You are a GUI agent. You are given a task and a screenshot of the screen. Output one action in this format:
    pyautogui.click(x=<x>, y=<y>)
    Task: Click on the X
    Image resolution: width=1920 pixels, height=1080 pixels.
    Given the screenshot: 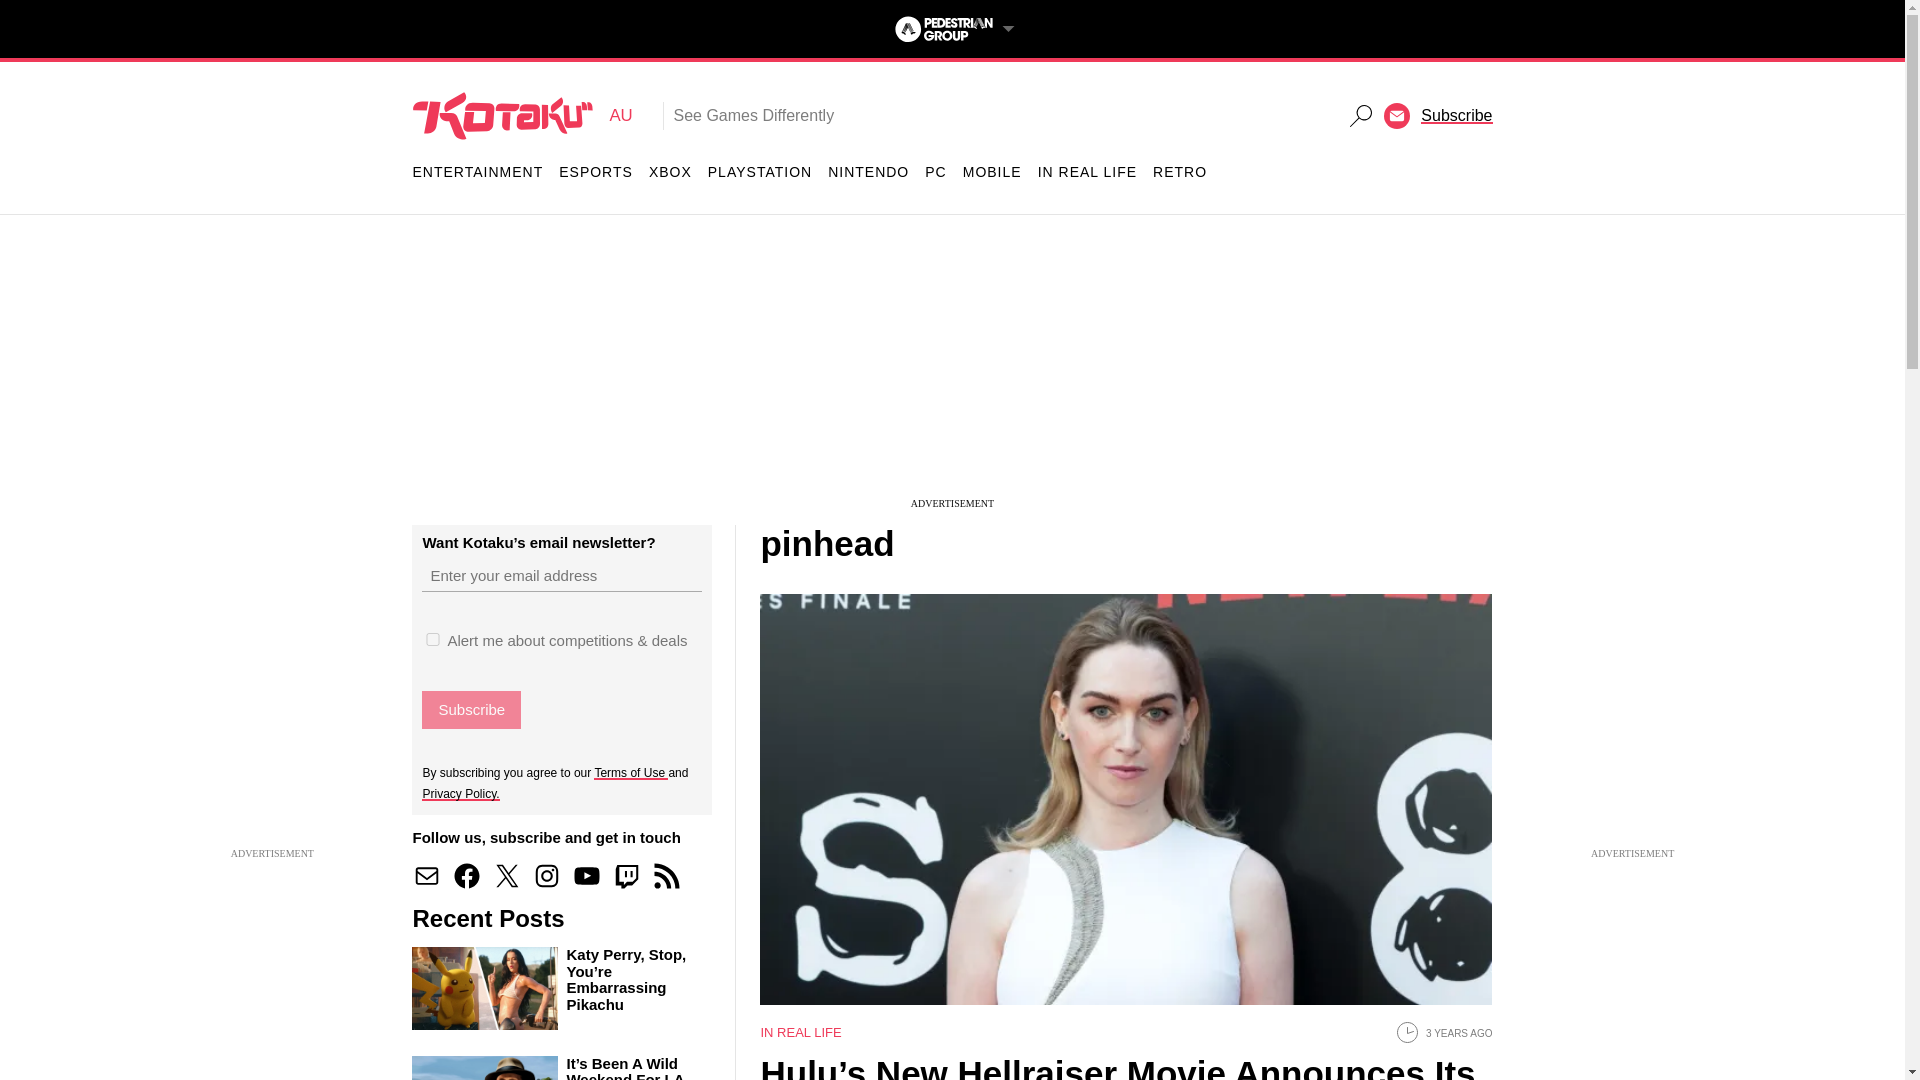 What is the action you would take?
    pyautogui.click(x=630, y=772)
    